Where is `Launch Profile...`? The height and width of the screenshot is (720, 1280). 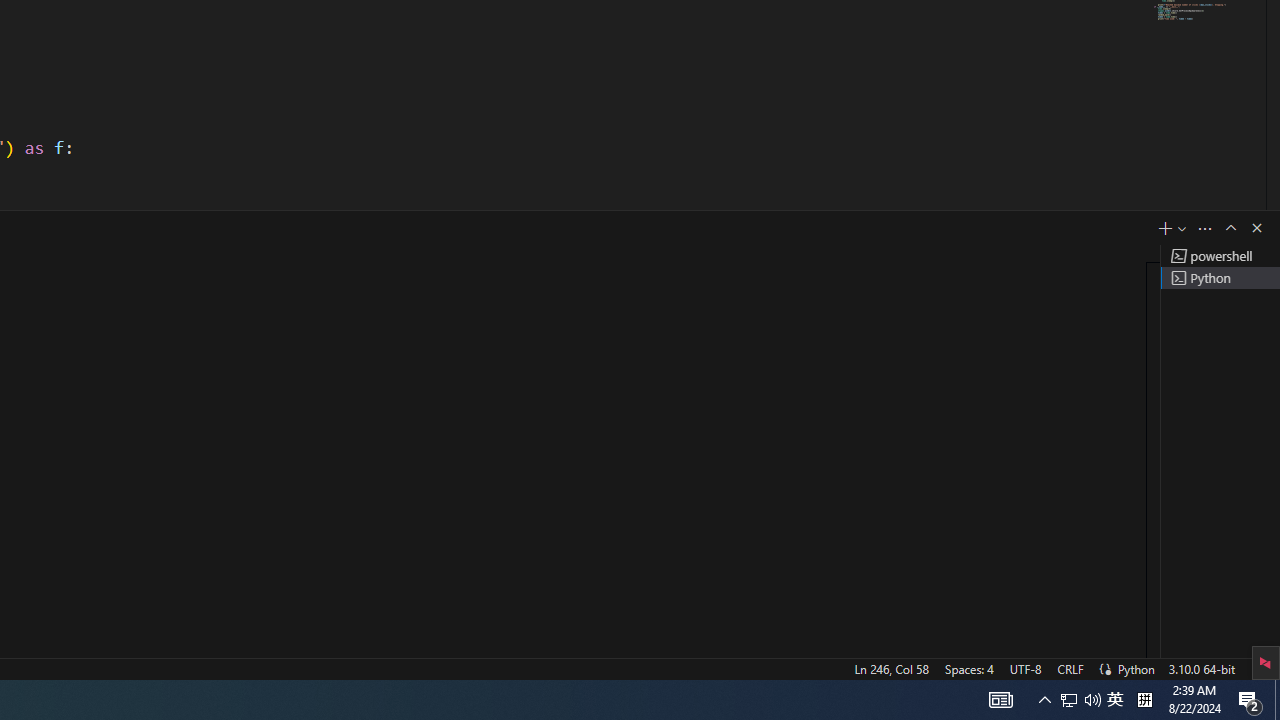
Launch Profile... is located at coordinates (1182, 228).